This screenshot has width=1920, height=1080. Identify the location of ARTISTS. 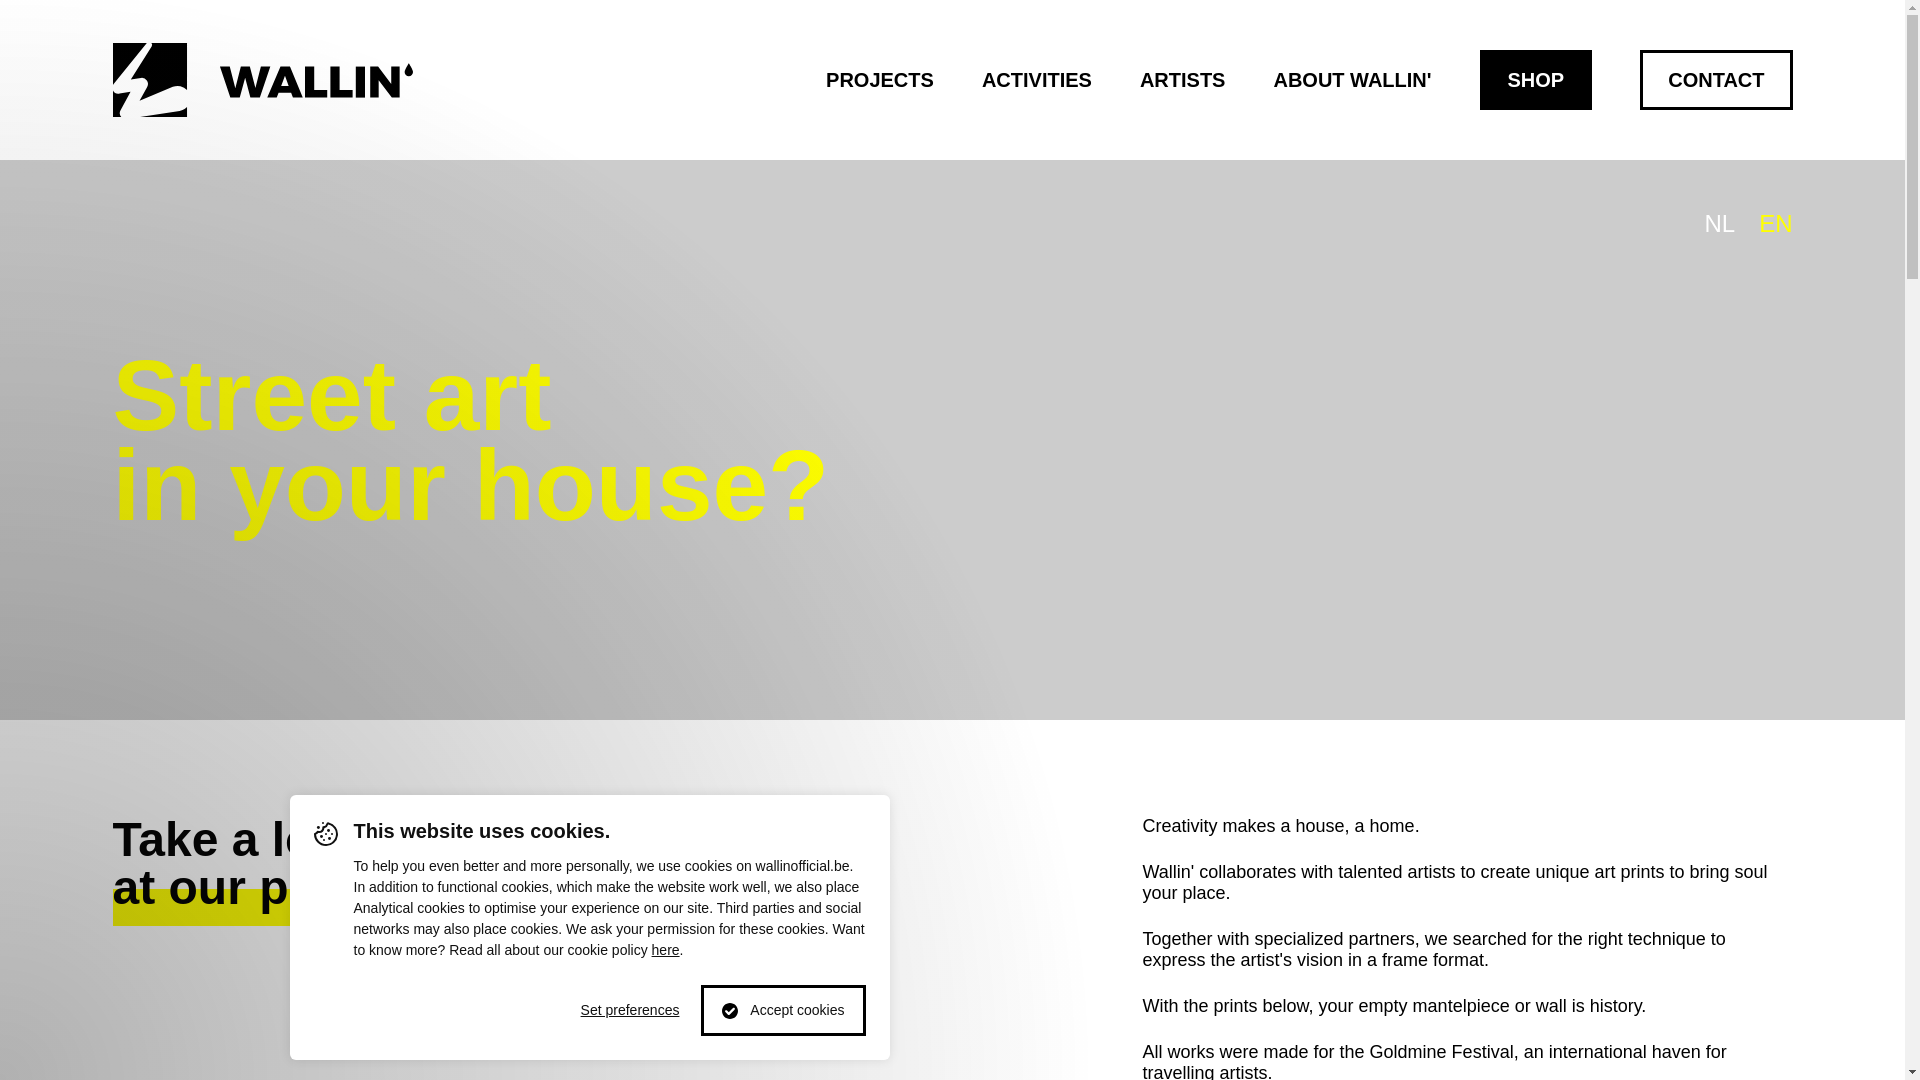
(1183, 80).